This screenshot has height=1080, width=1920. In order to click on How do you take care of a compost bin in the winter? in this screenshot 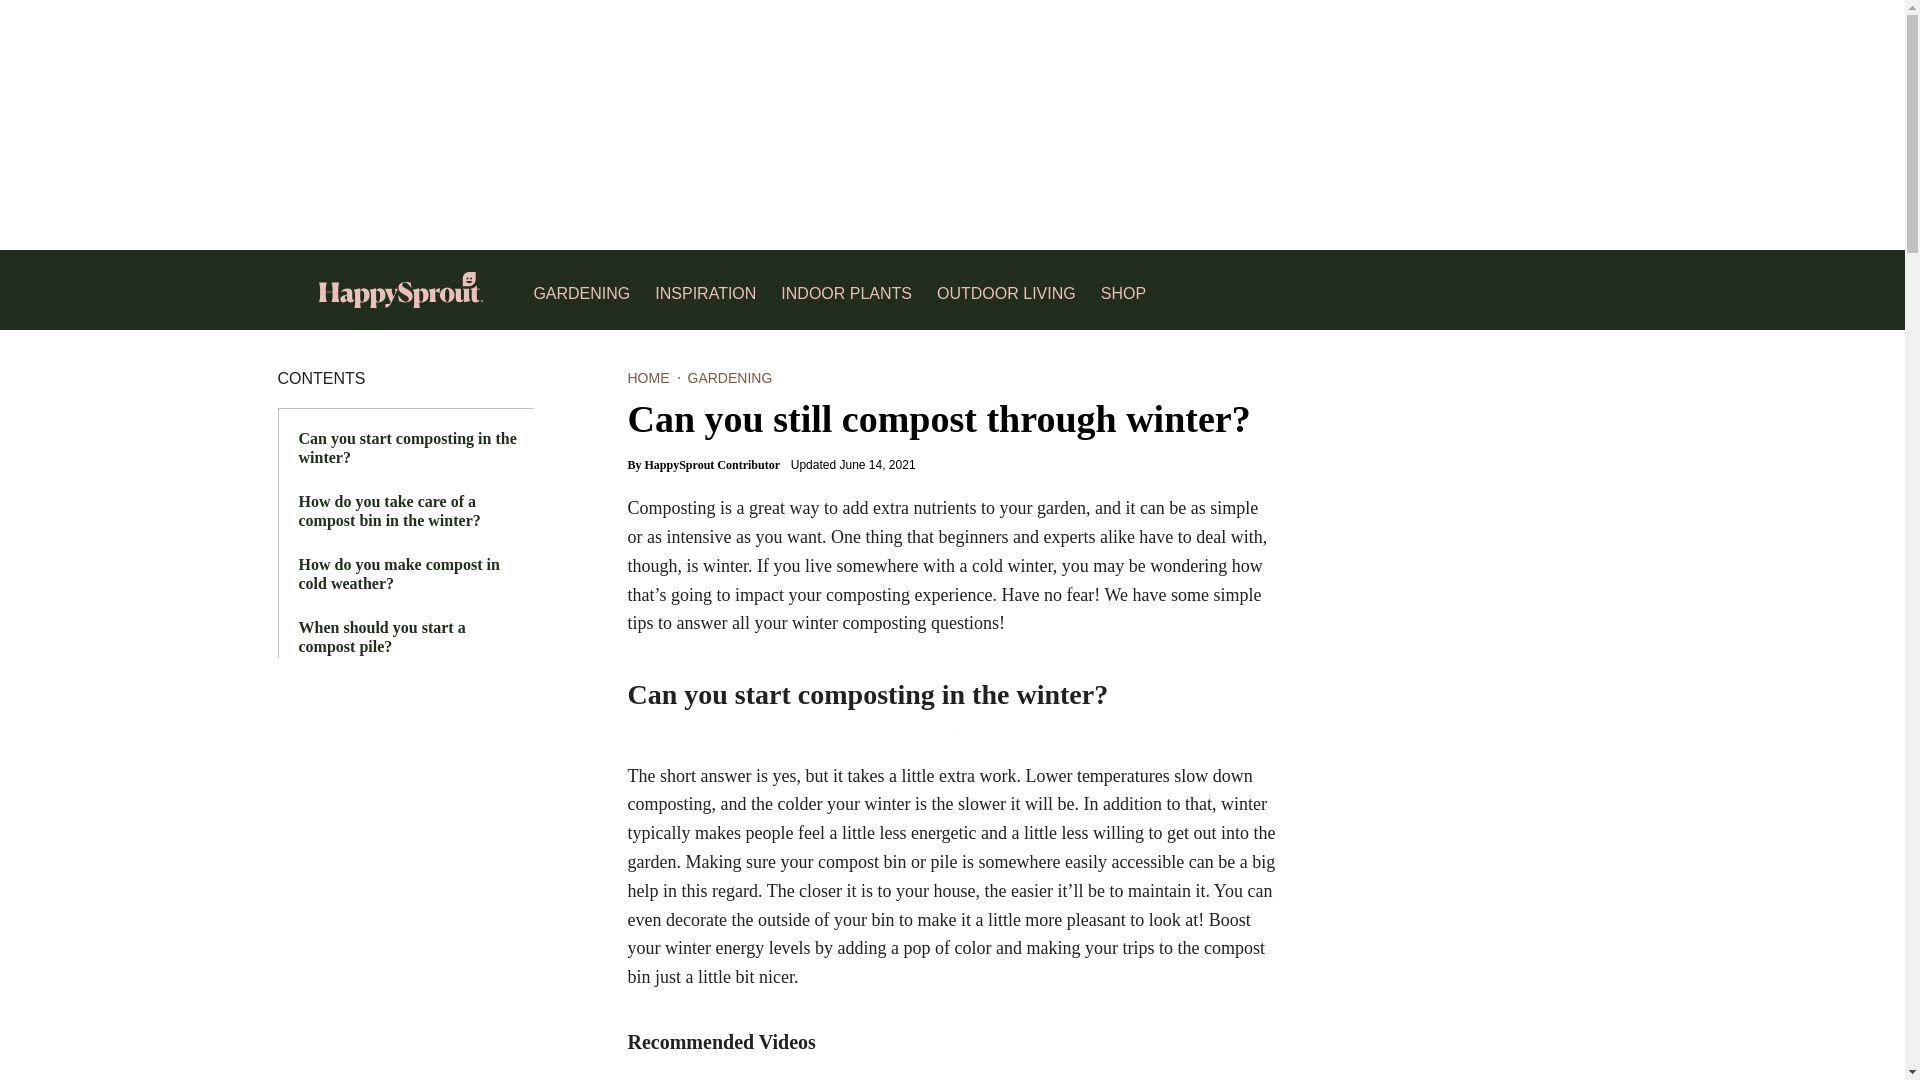, I will do `click(388, 511)`.